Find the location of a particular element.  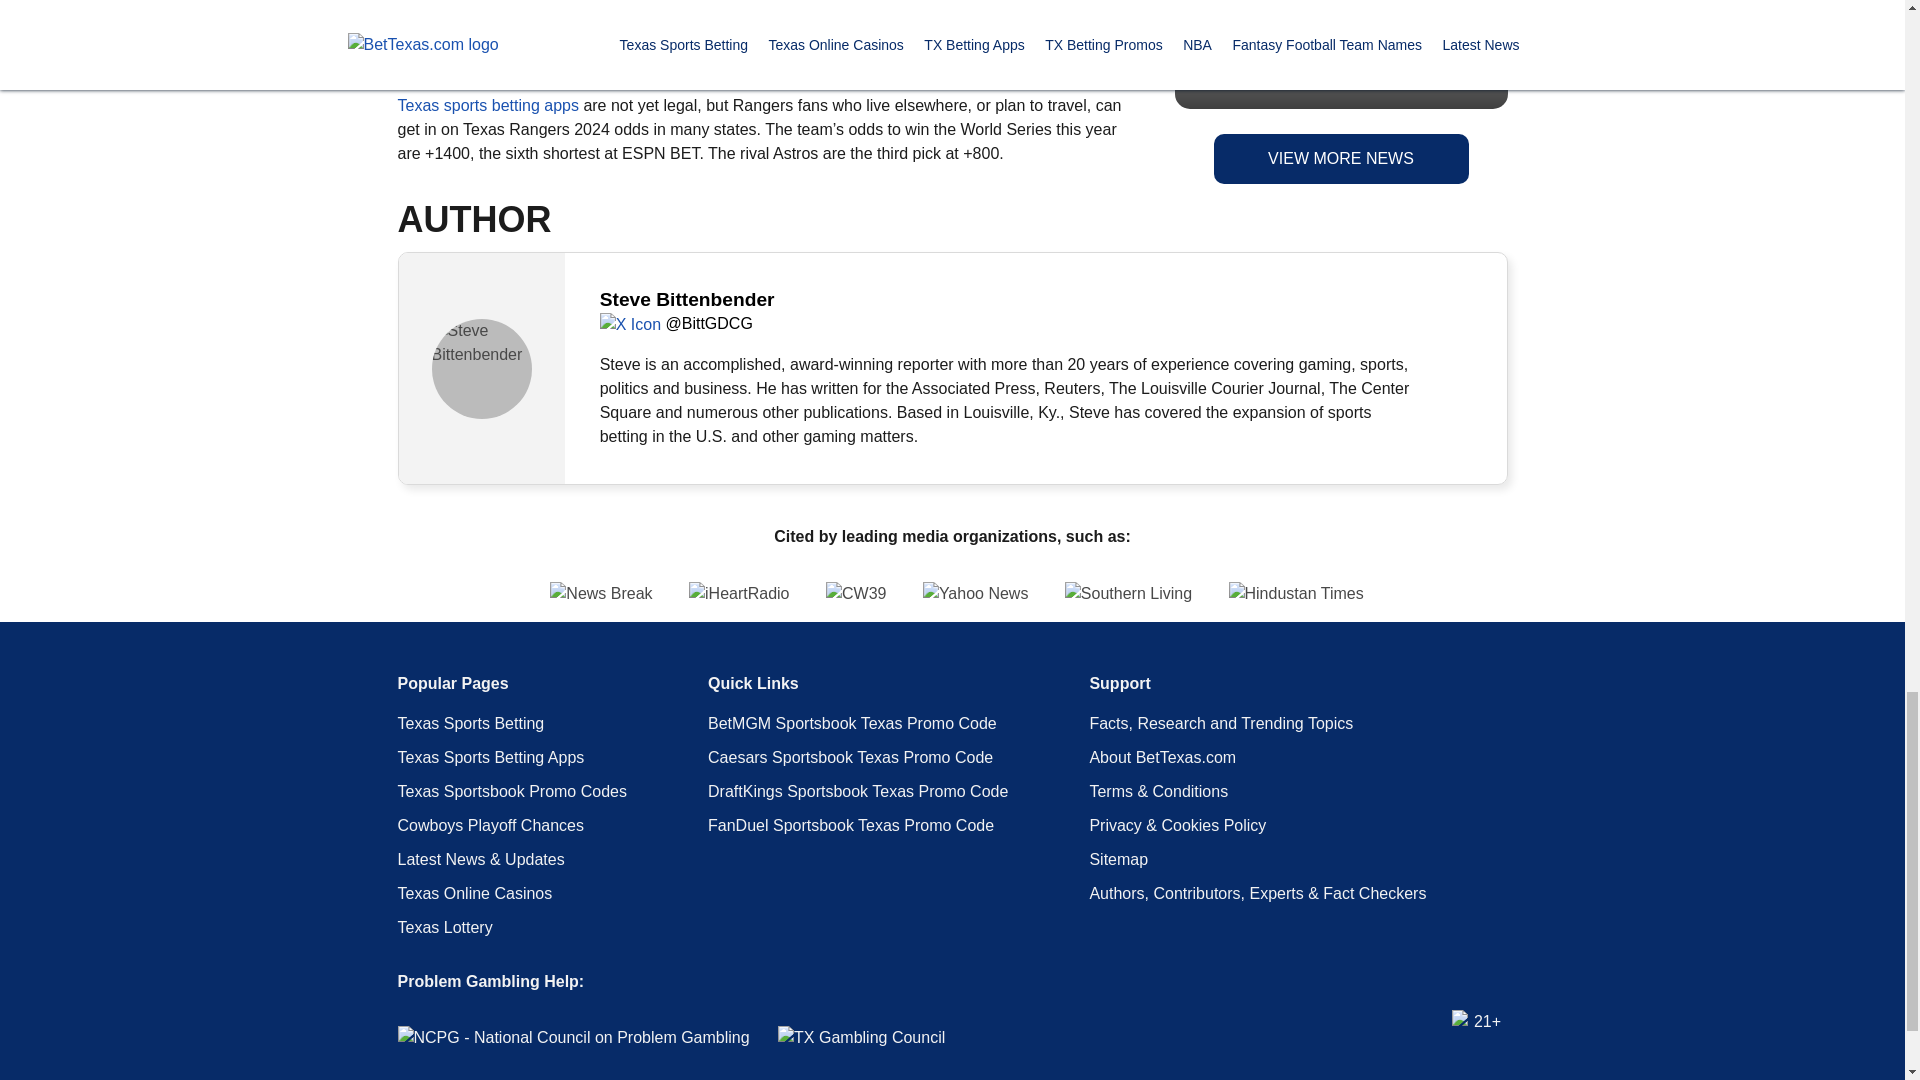

CW39 is located at coordinates (855, 594).